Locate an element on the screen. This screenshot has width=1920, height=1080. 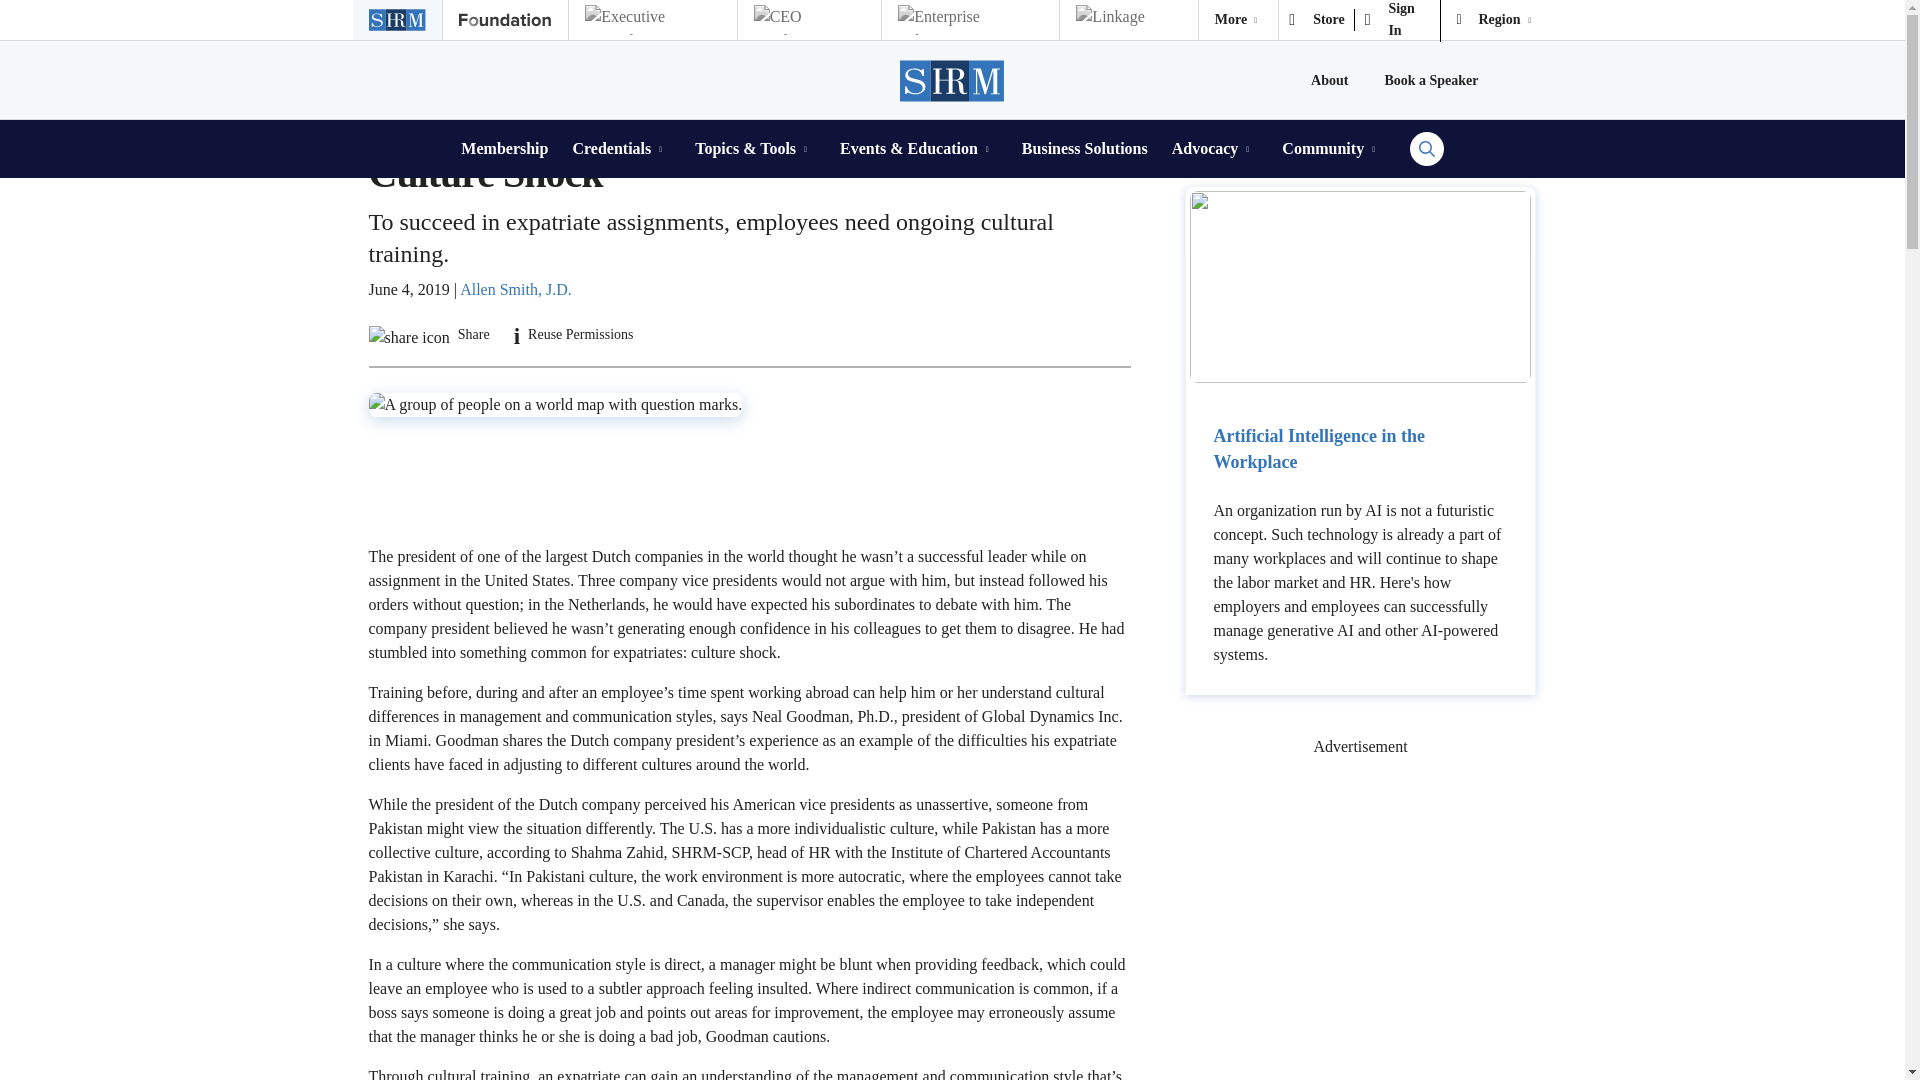
sign in is located at coordinates (1398, 20).